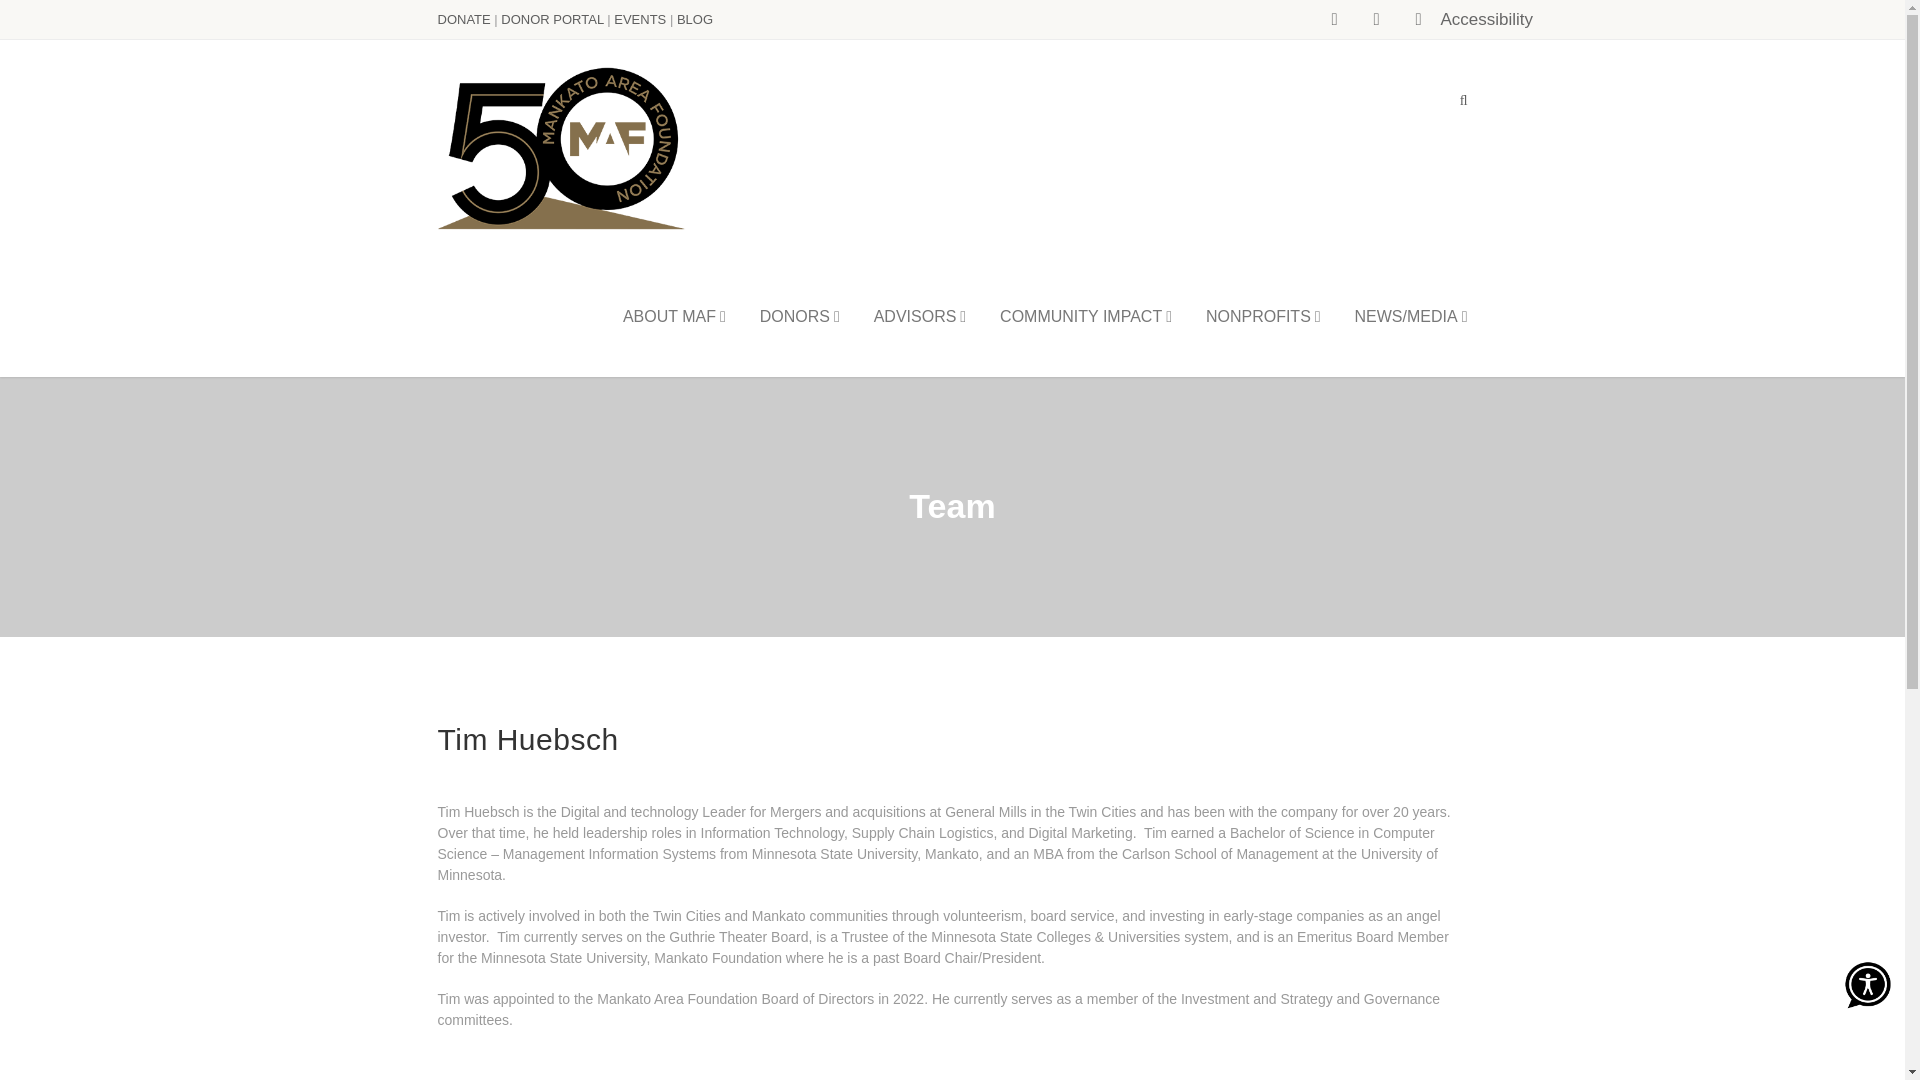 The height and width of the screenshot is (1080, 1920). I want to click on Accessibility Tools, so click(1460, 20).